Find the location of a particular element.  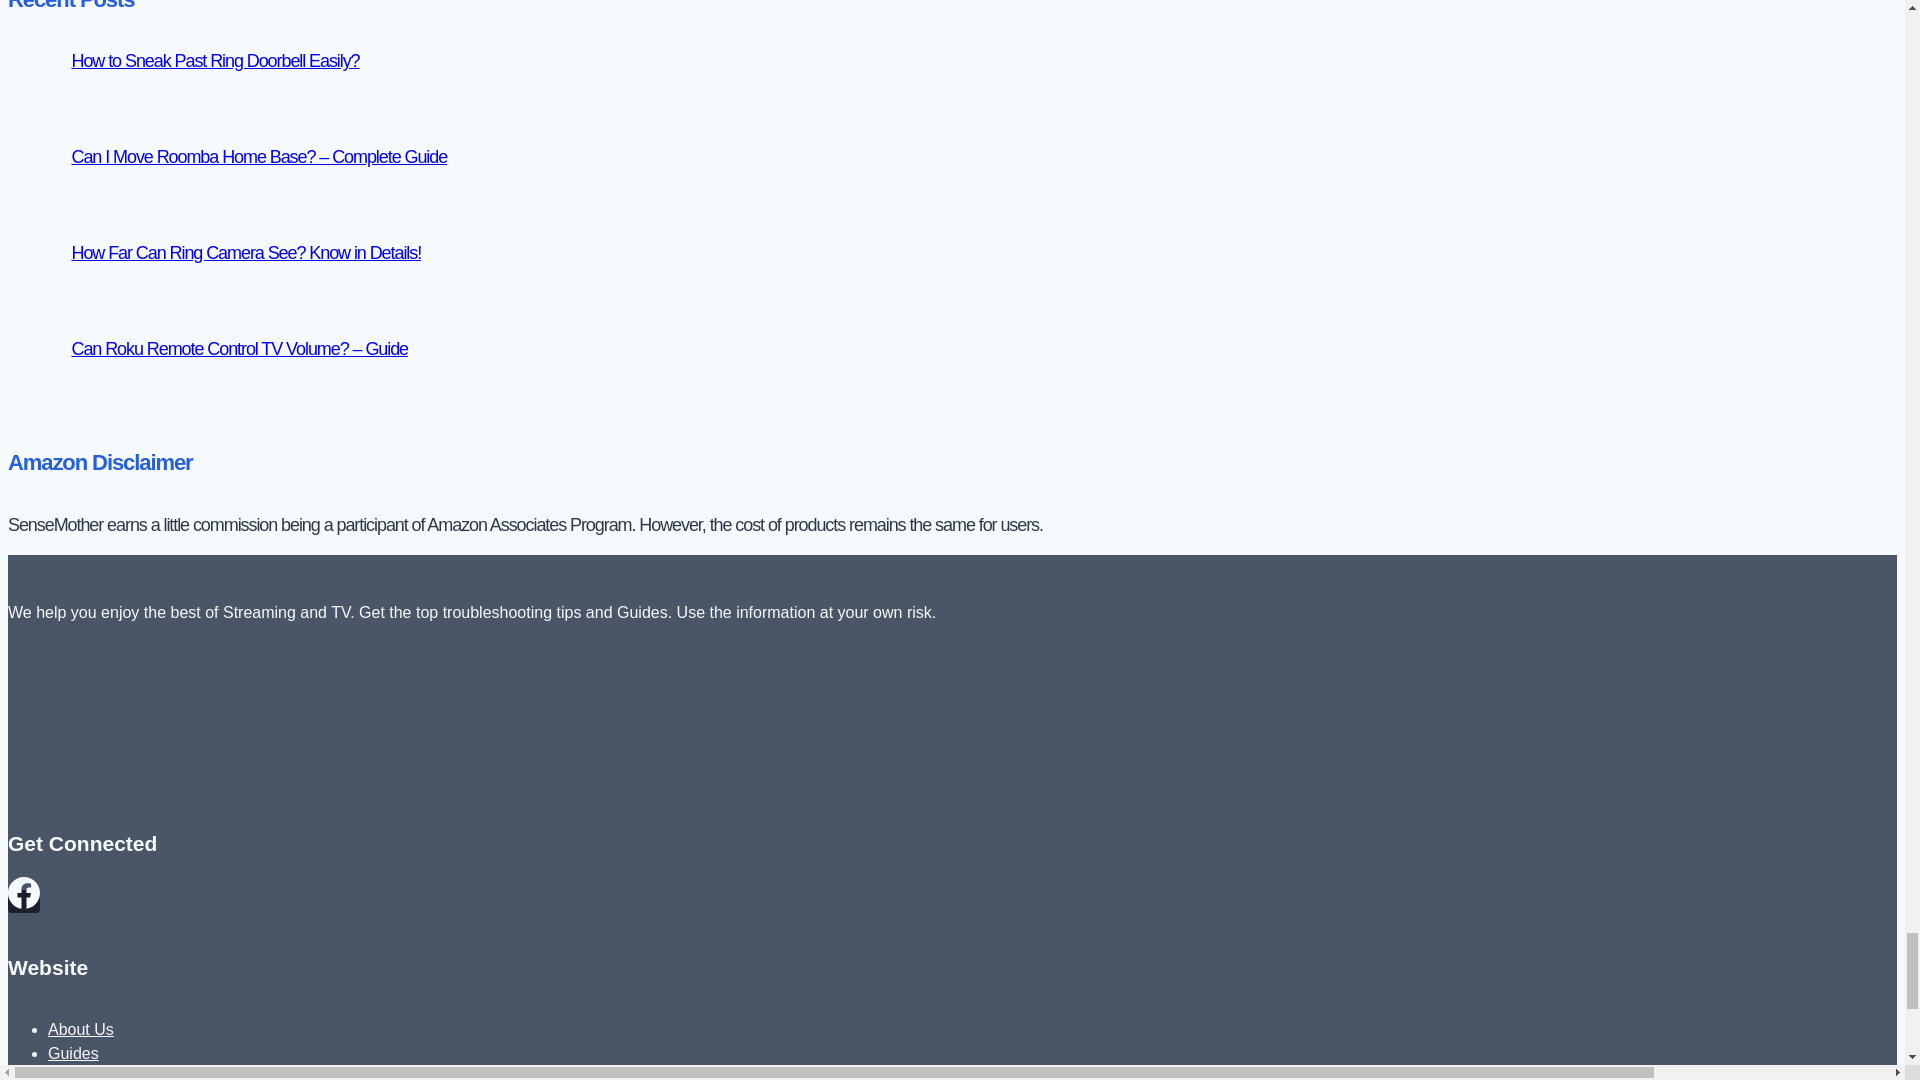

How Far Can Ring Camera See? Know in Details! is located at coordinates (247, 253).